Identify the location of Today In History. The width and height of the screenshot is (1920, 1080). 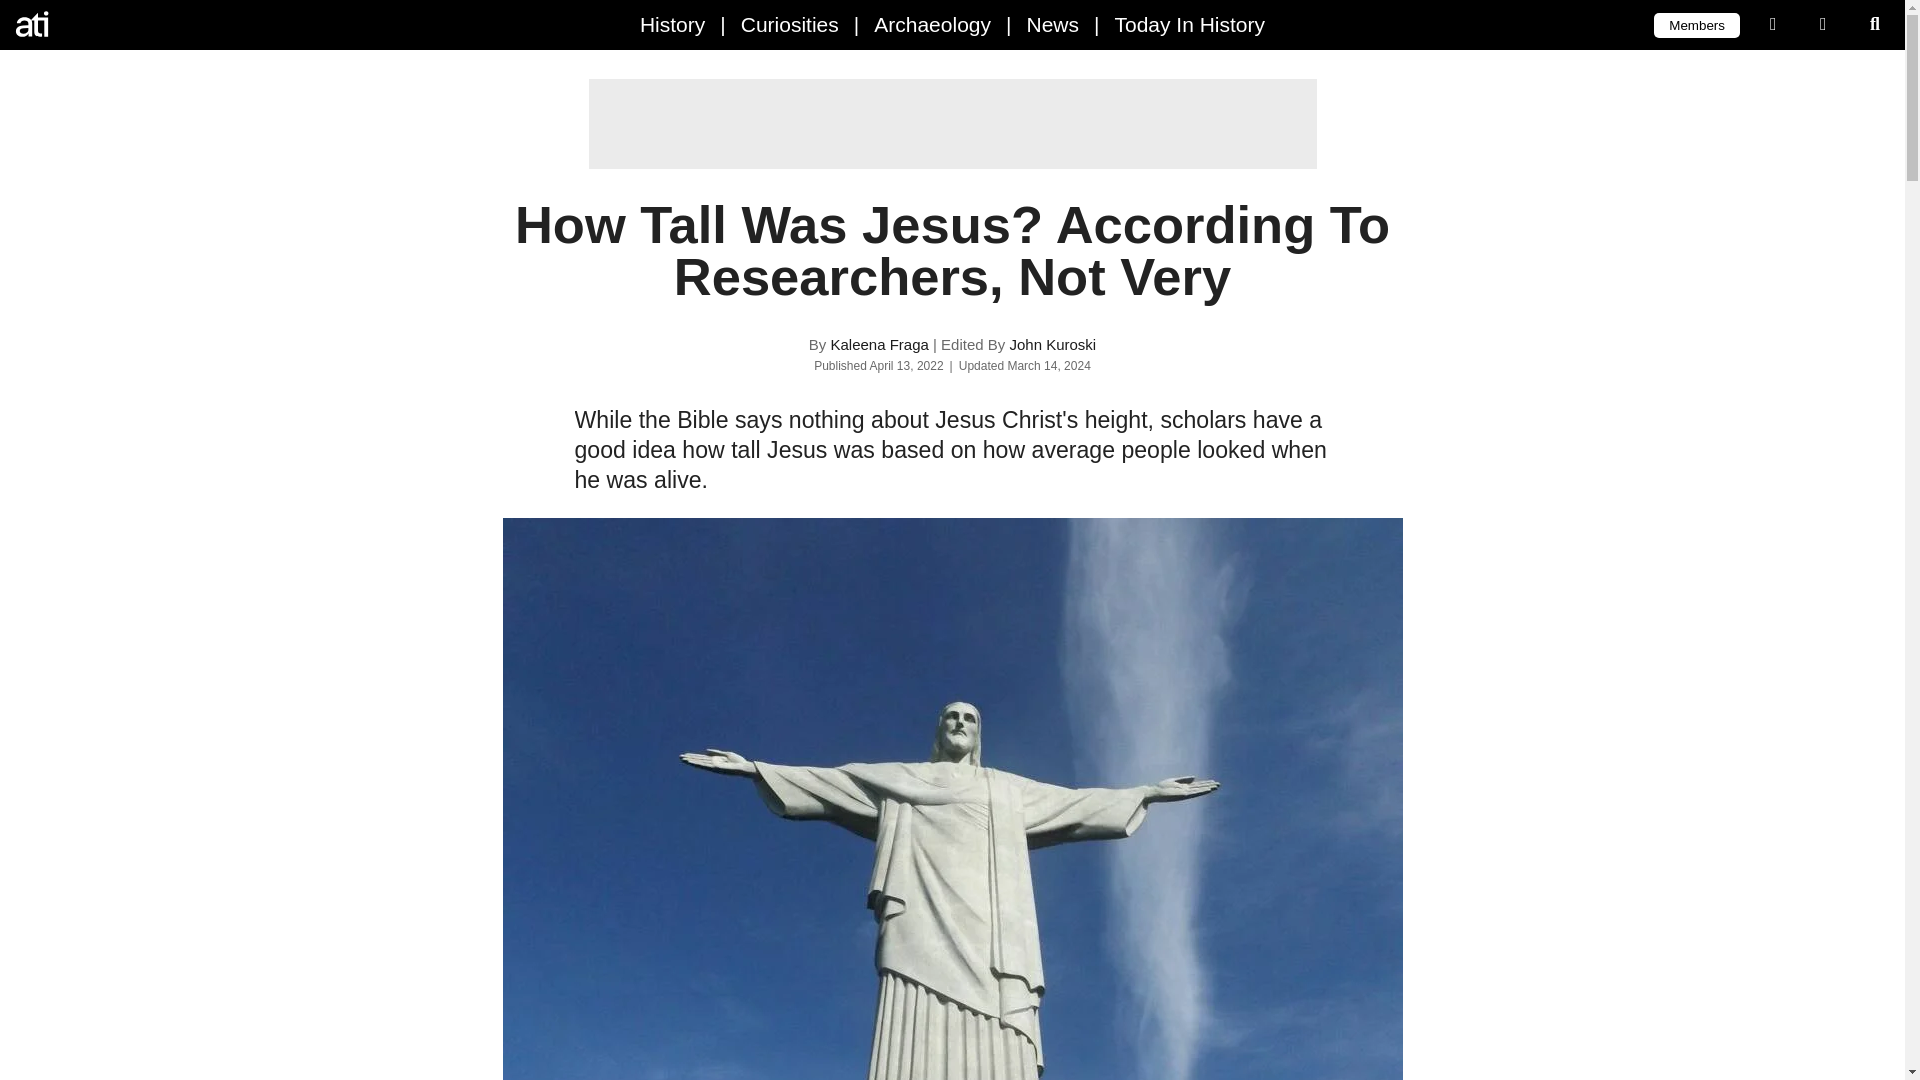
(1189, 24).